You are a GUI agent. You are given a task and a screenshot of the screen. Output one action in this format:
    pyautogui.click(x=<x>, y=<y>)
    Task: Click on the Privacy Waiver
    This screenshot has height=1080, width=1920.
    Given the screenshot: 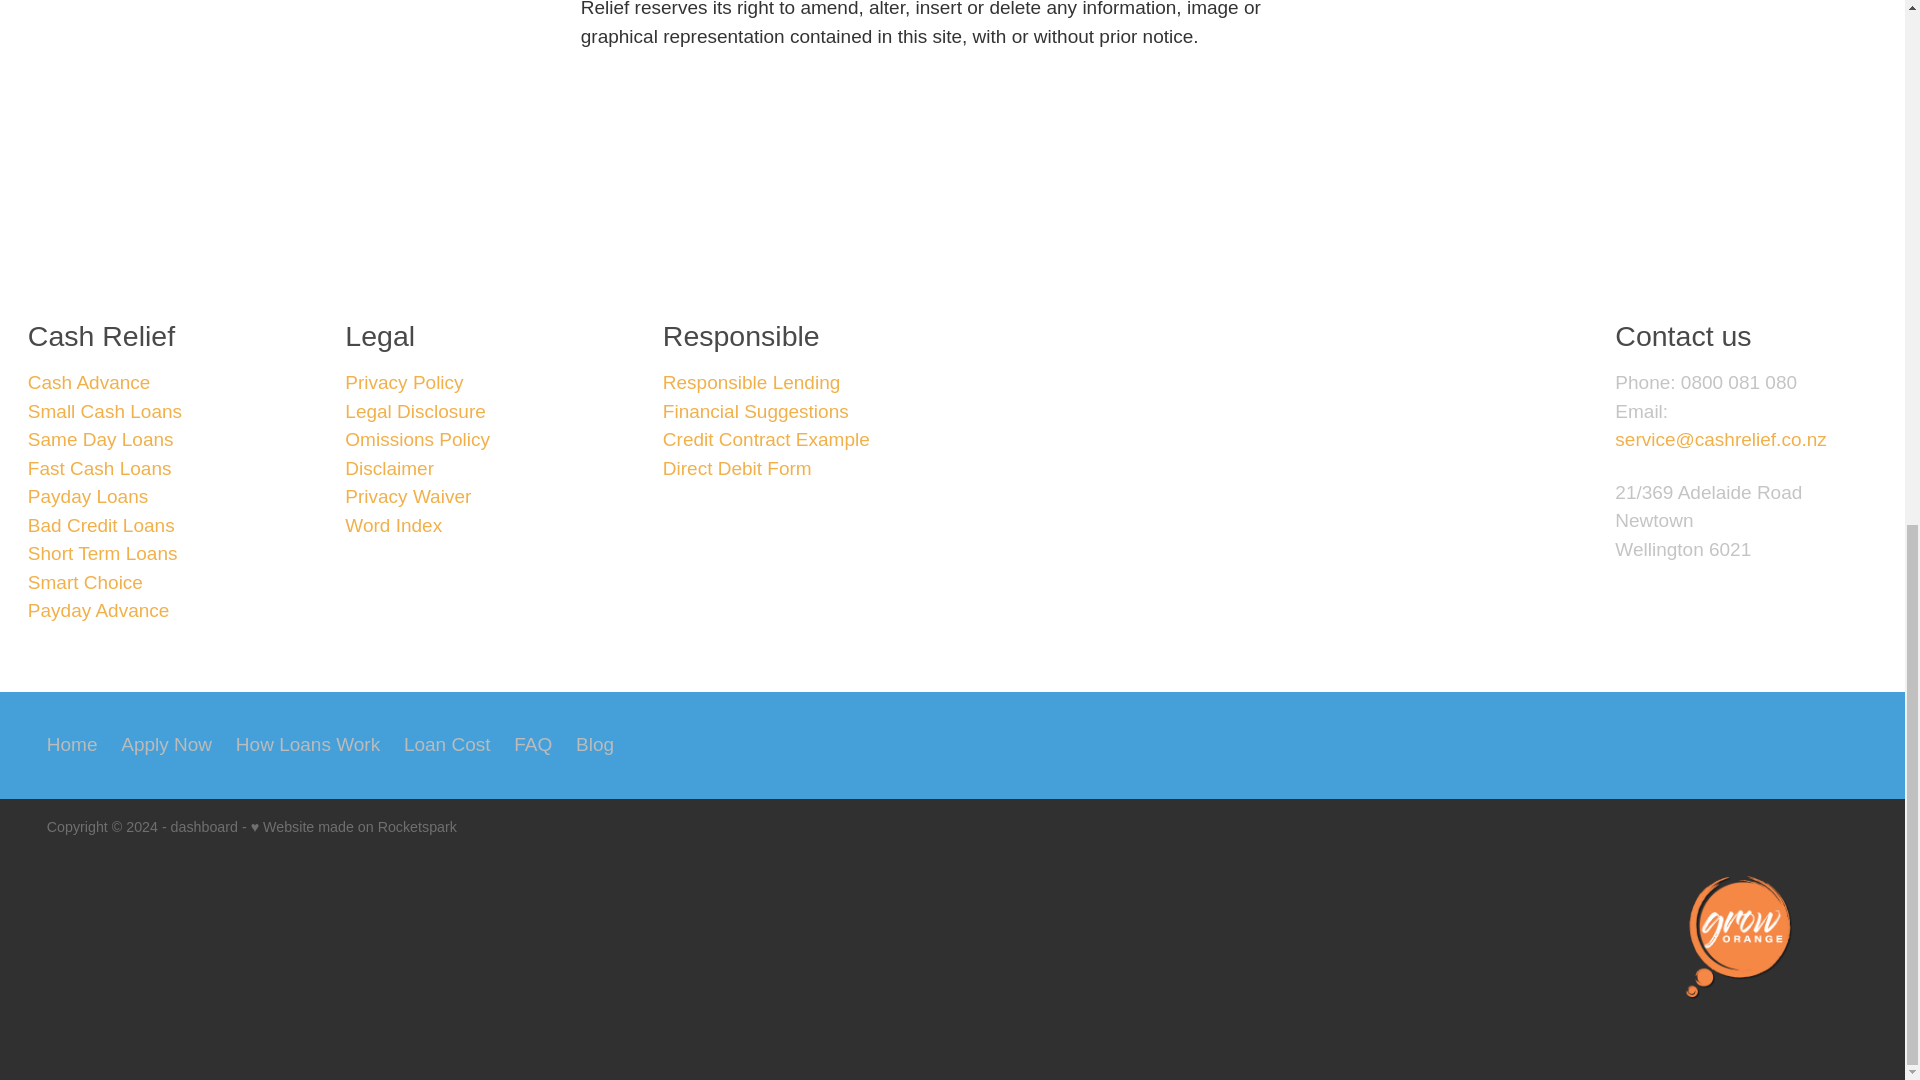 What is the action you would take?
    pyautogui.click(x=408, y=496)
    